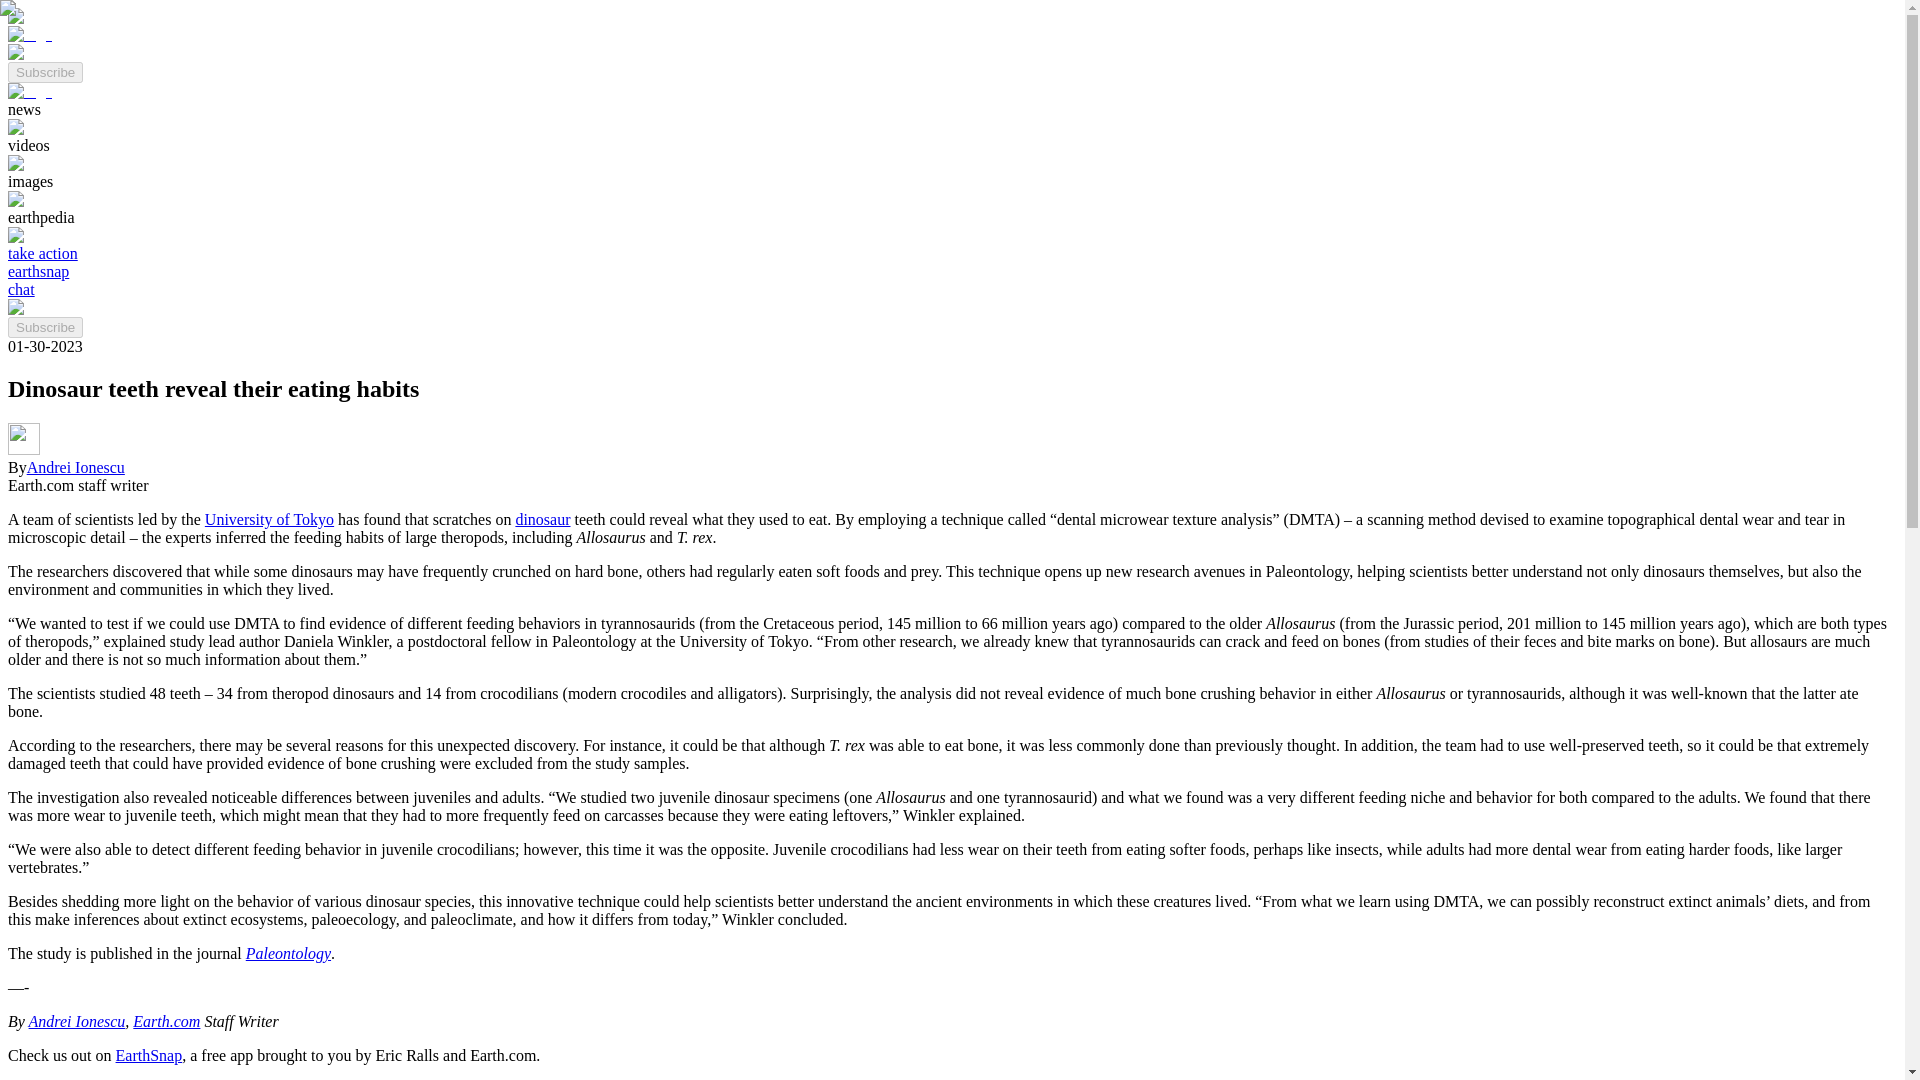 Image resolution: width=1920 pixels, height=1080 pixels. I want to click on dinosaur, so click(542, 519).